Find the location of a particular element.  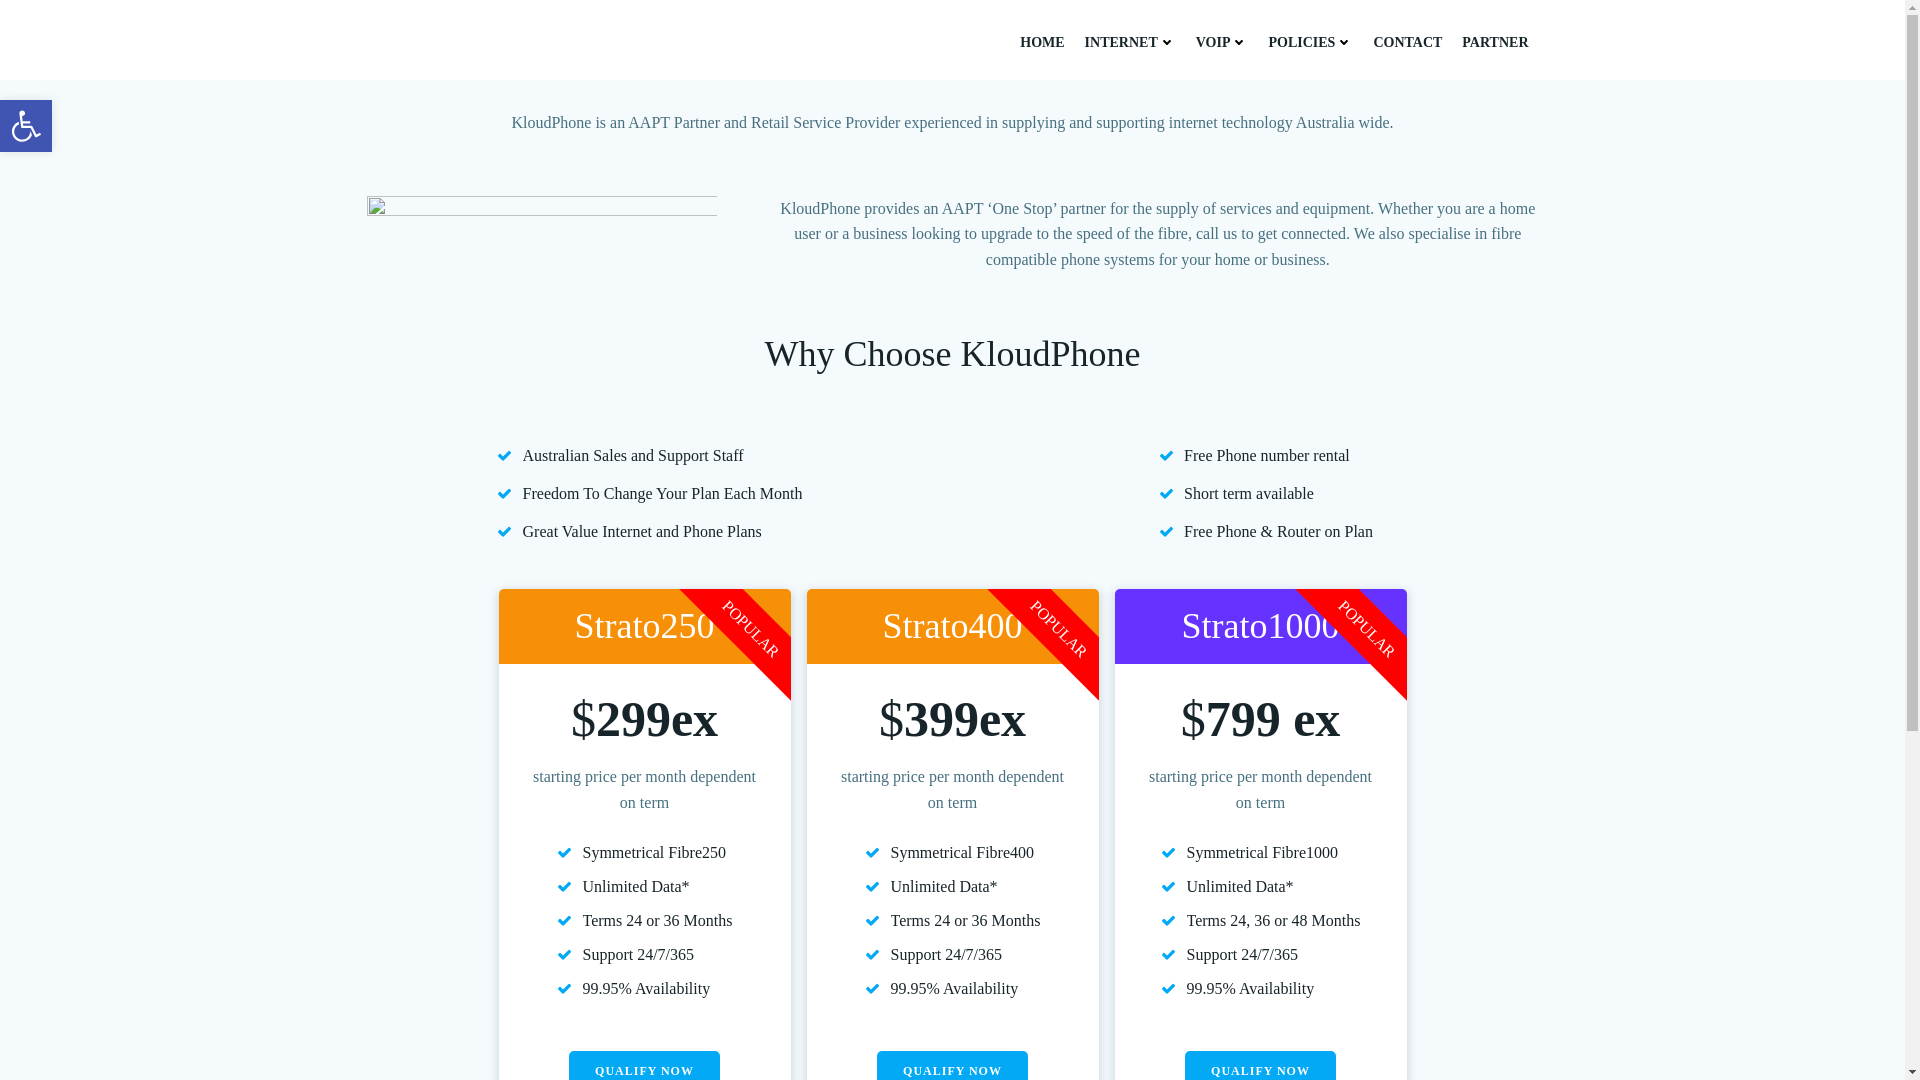

Accessibility Tools is located at coordinates (26, 126).